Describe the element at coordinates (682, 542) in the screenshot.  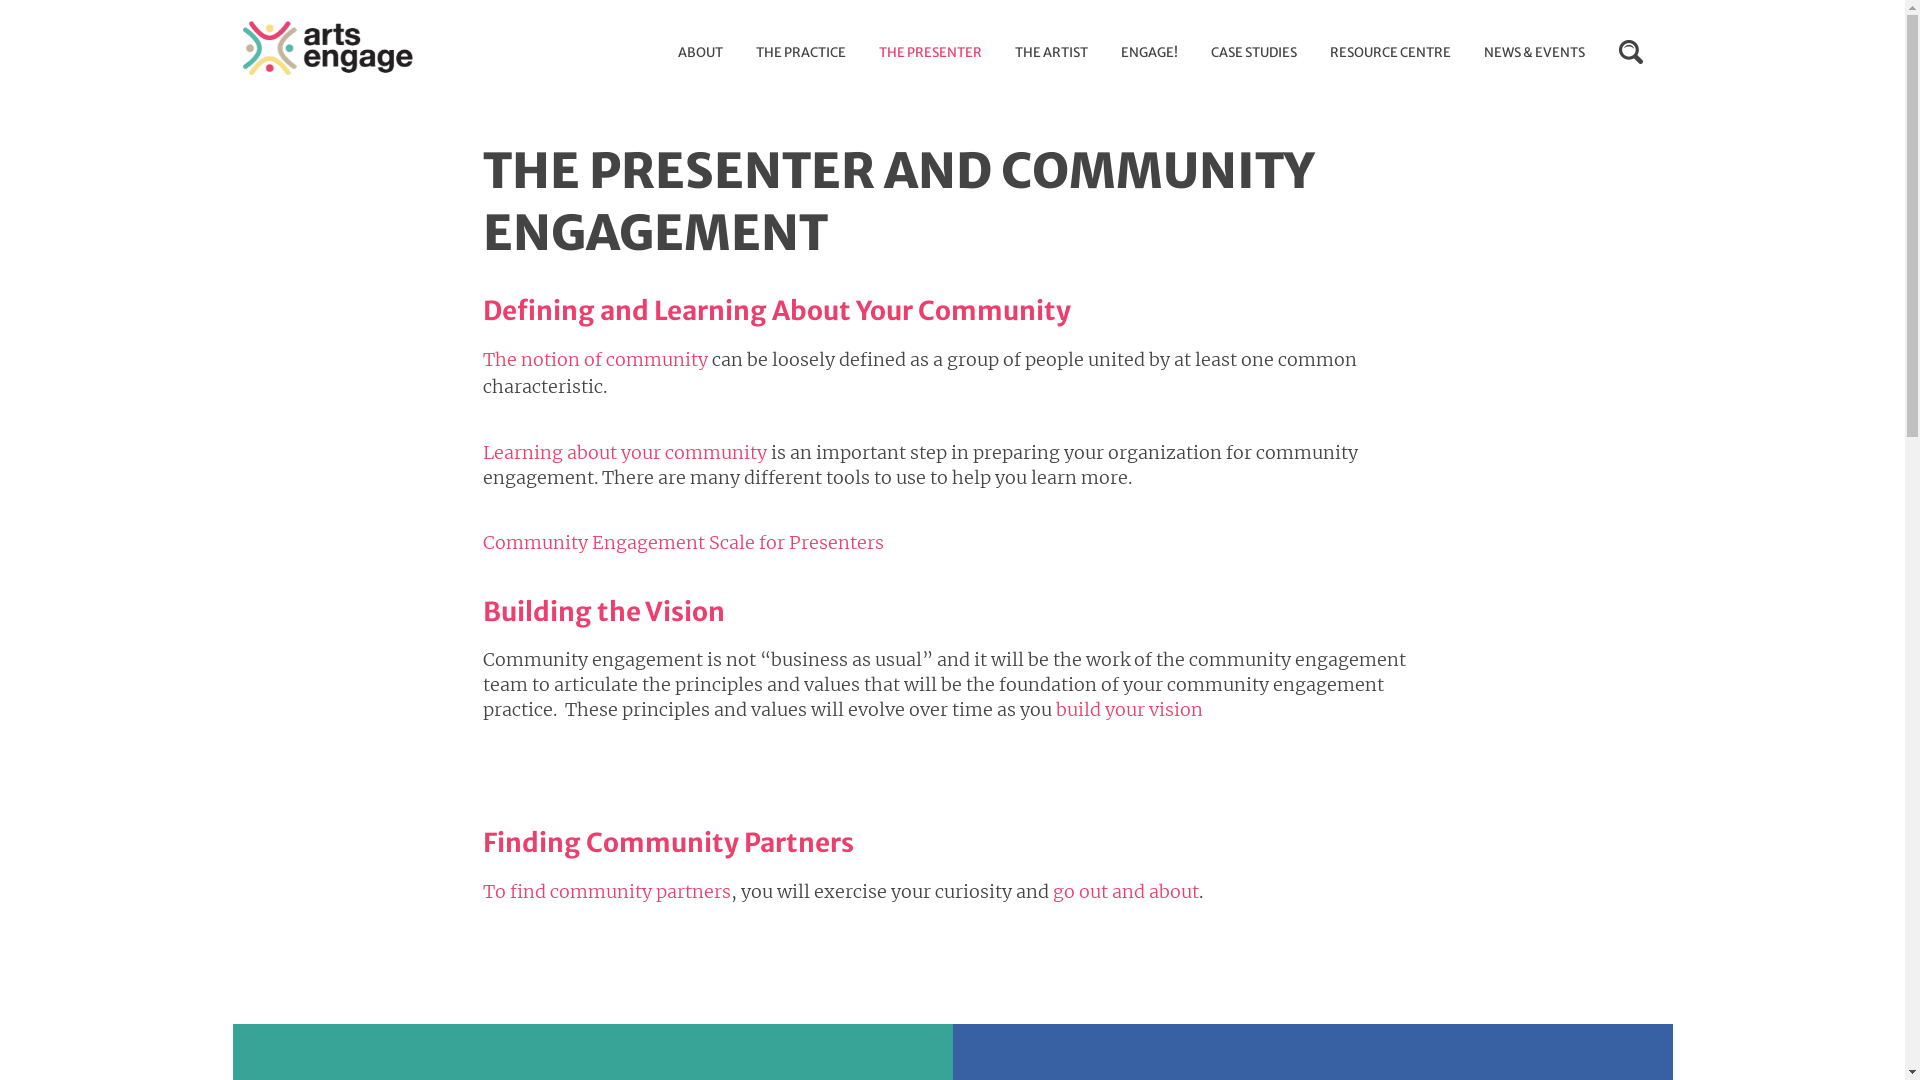
I see `Community Engagement Scale for Presenters` at that location.